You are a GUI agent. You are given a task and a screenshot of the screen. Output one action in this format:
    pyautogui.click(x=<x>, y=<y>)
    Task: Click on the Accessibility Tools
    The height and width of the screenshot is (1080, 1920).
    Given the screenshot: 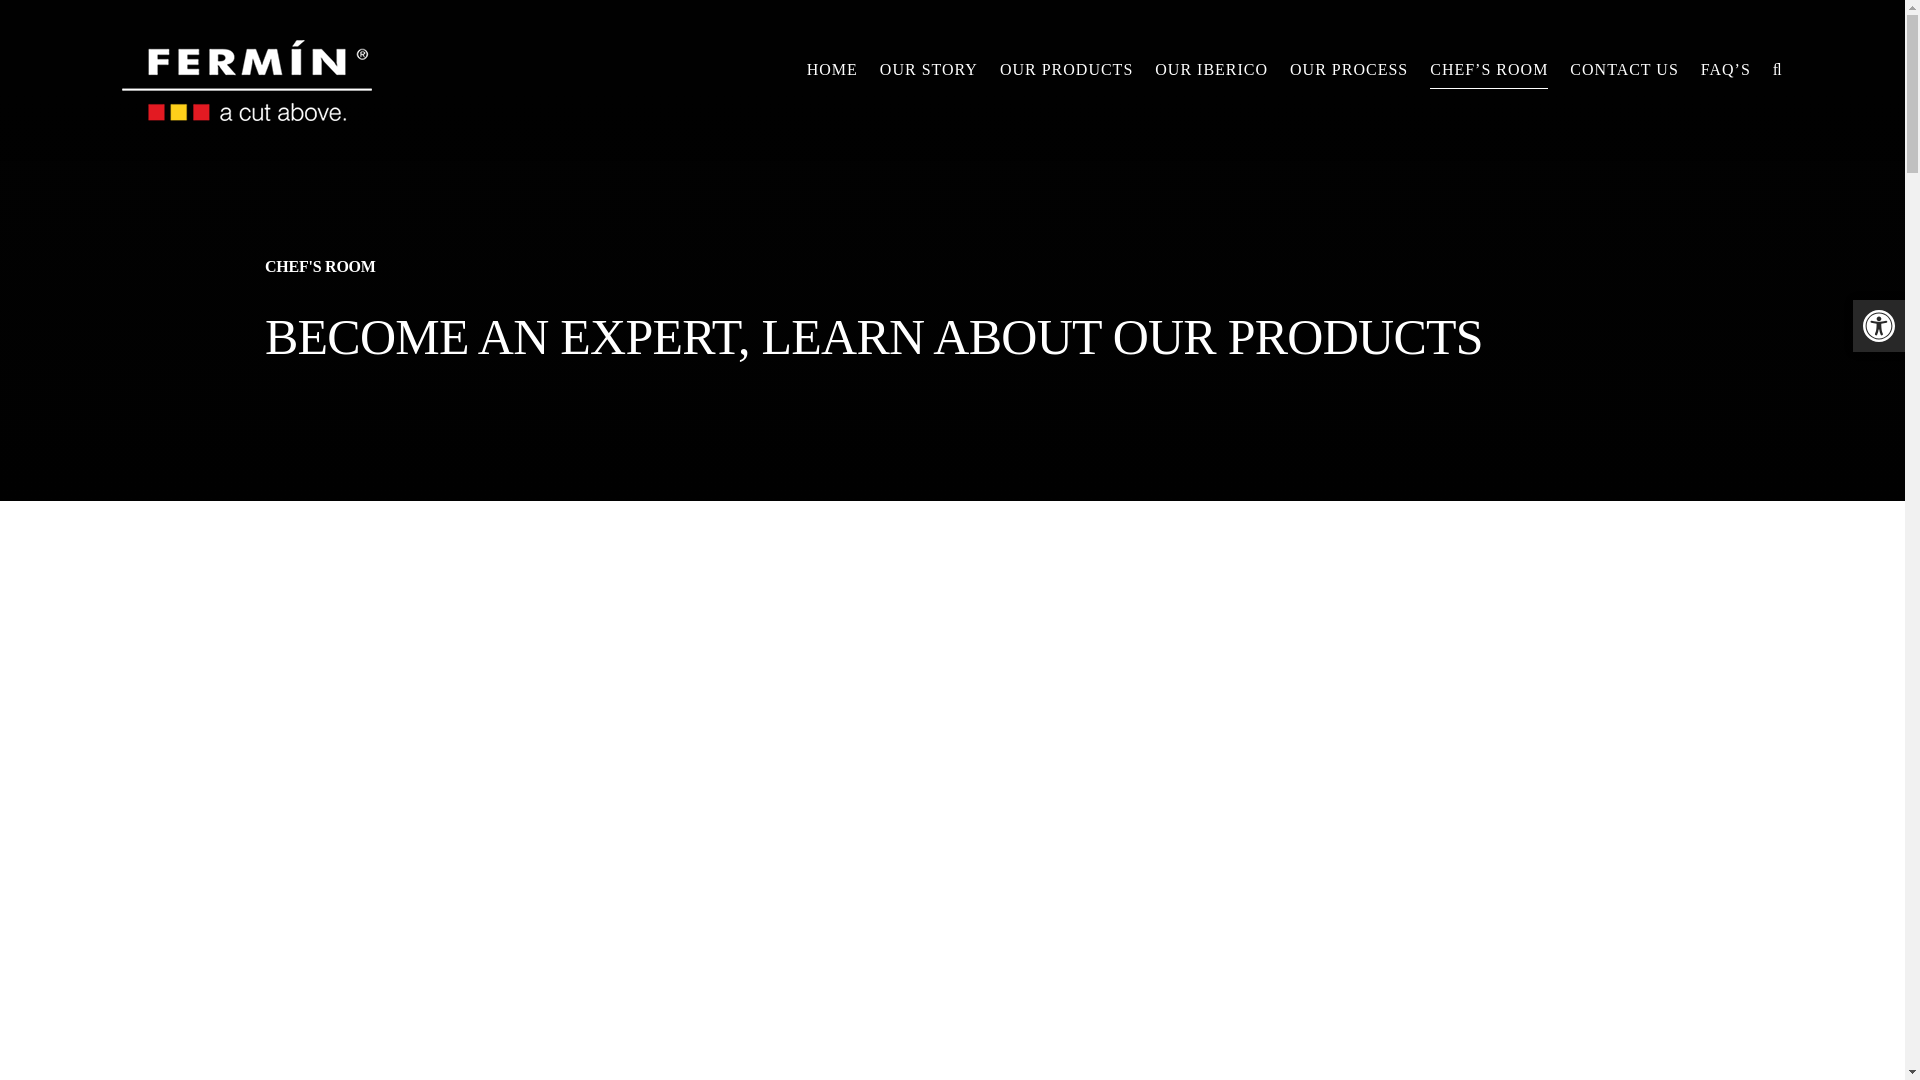 What is the action you would take?
    pyautogui.click(x=1878, y=326)
    